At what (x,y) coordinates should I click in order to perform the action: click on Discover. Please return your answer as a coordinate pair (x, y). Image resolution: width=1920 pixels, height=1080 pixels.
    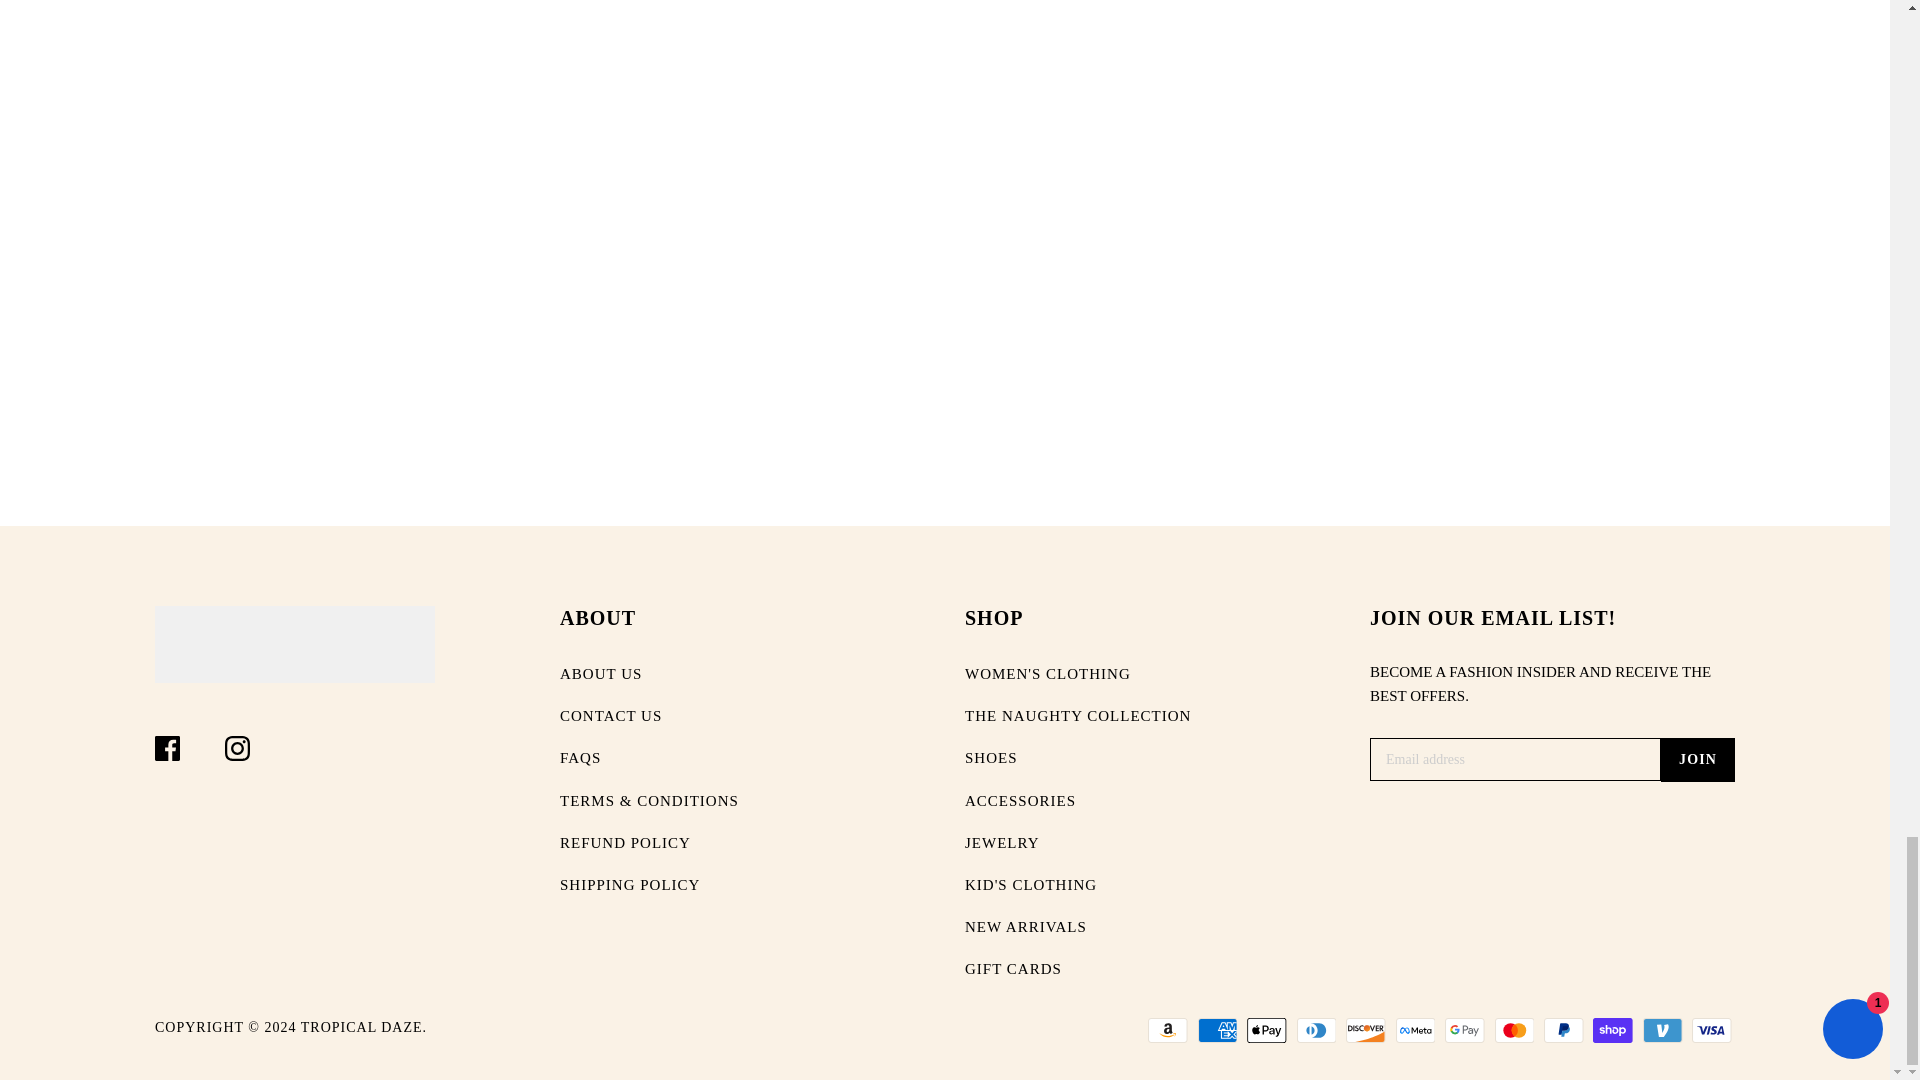
    Looking at the image, I should click on (1366, 1030).